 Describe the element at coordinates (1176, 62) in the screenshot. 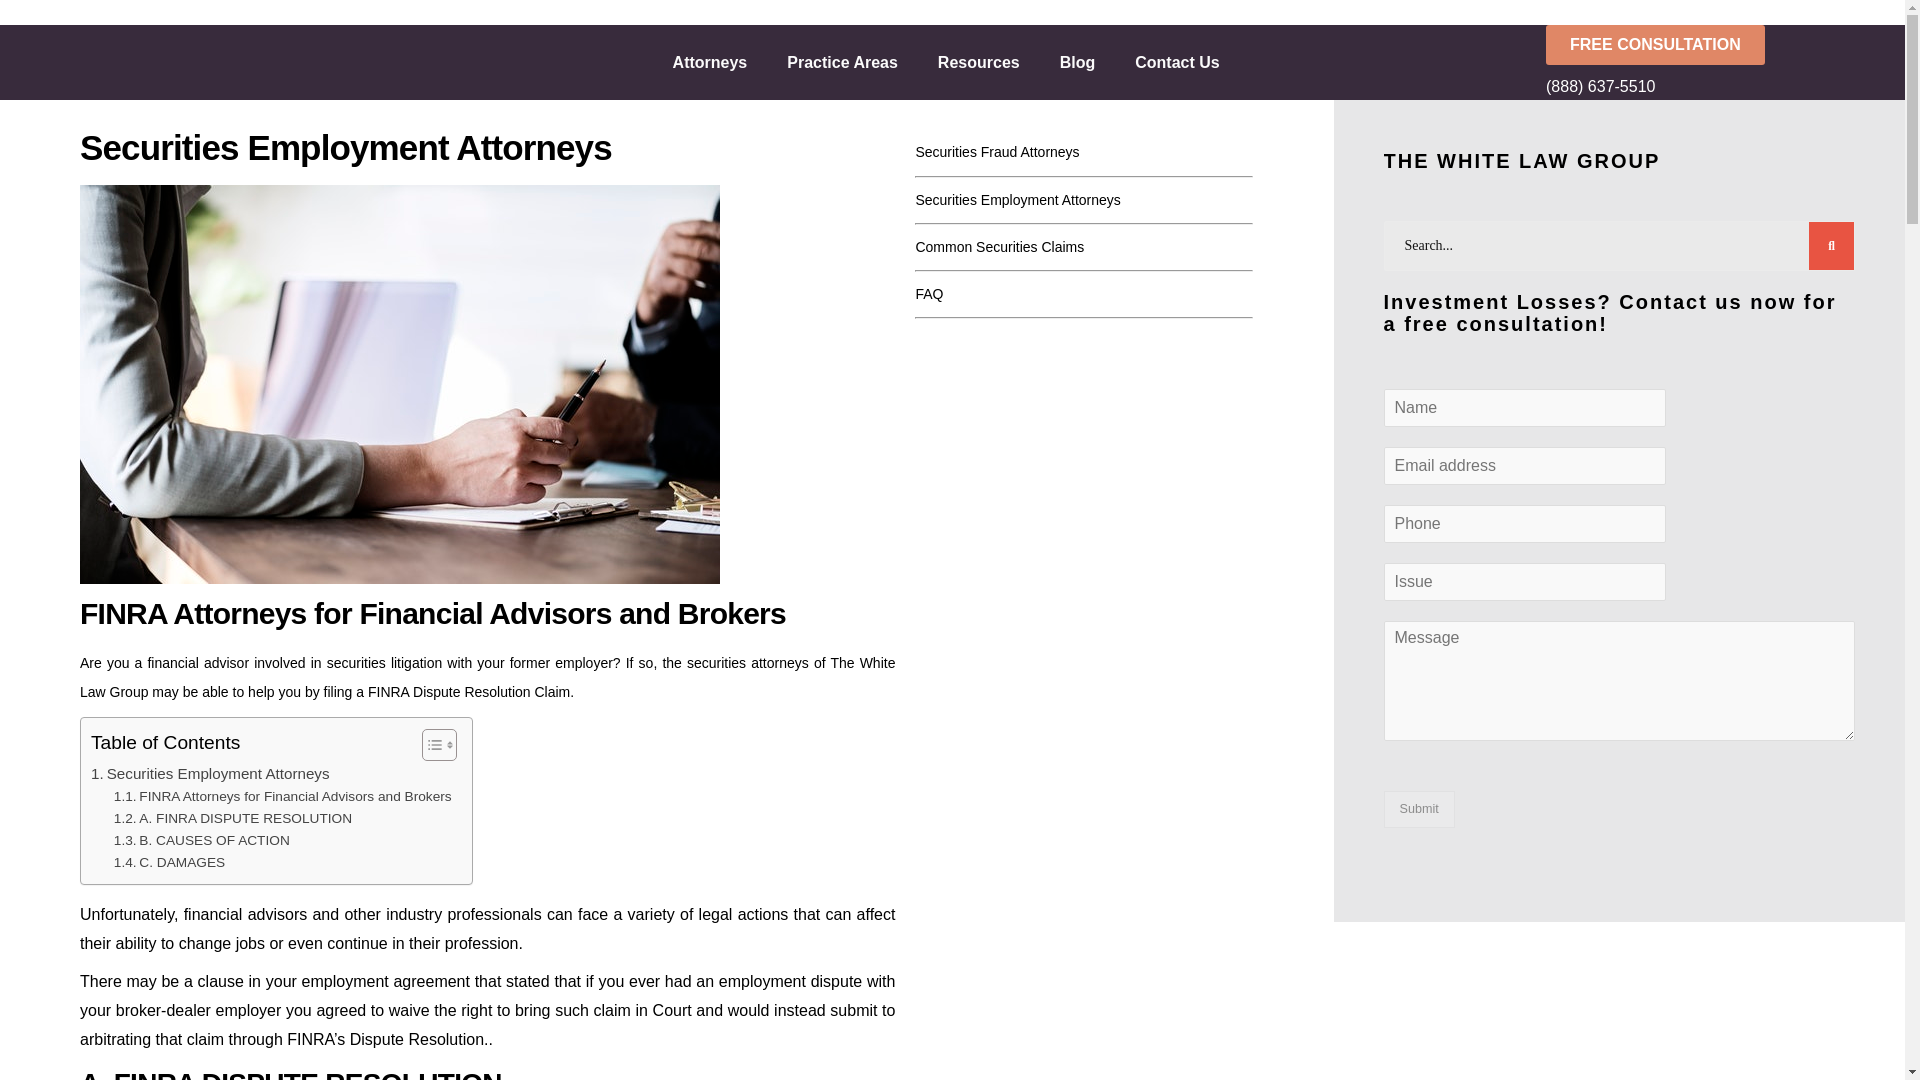

I see `Contact Us` at that location.